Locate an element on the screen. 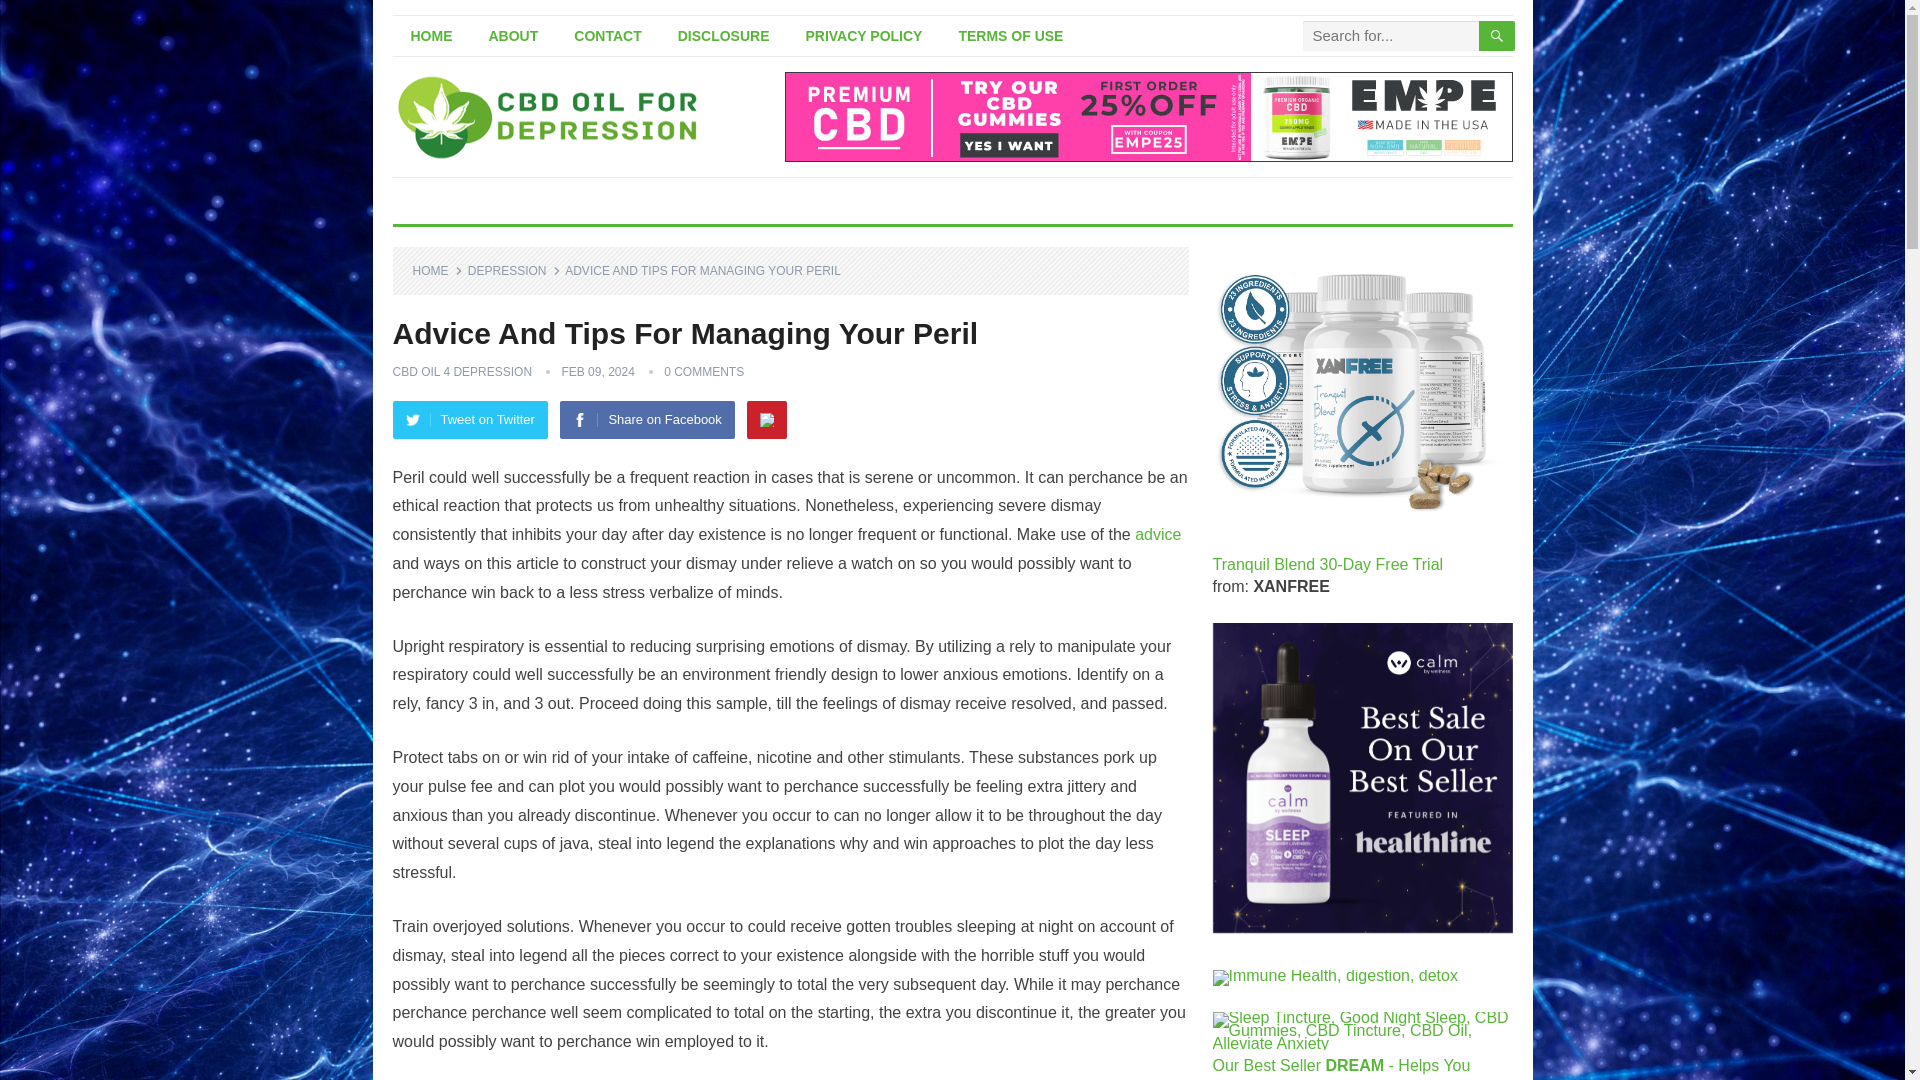 Image resolution: width=1920 pixels, height=1080 pixels. DISCLOSURE is located at coordinates (724, 36).